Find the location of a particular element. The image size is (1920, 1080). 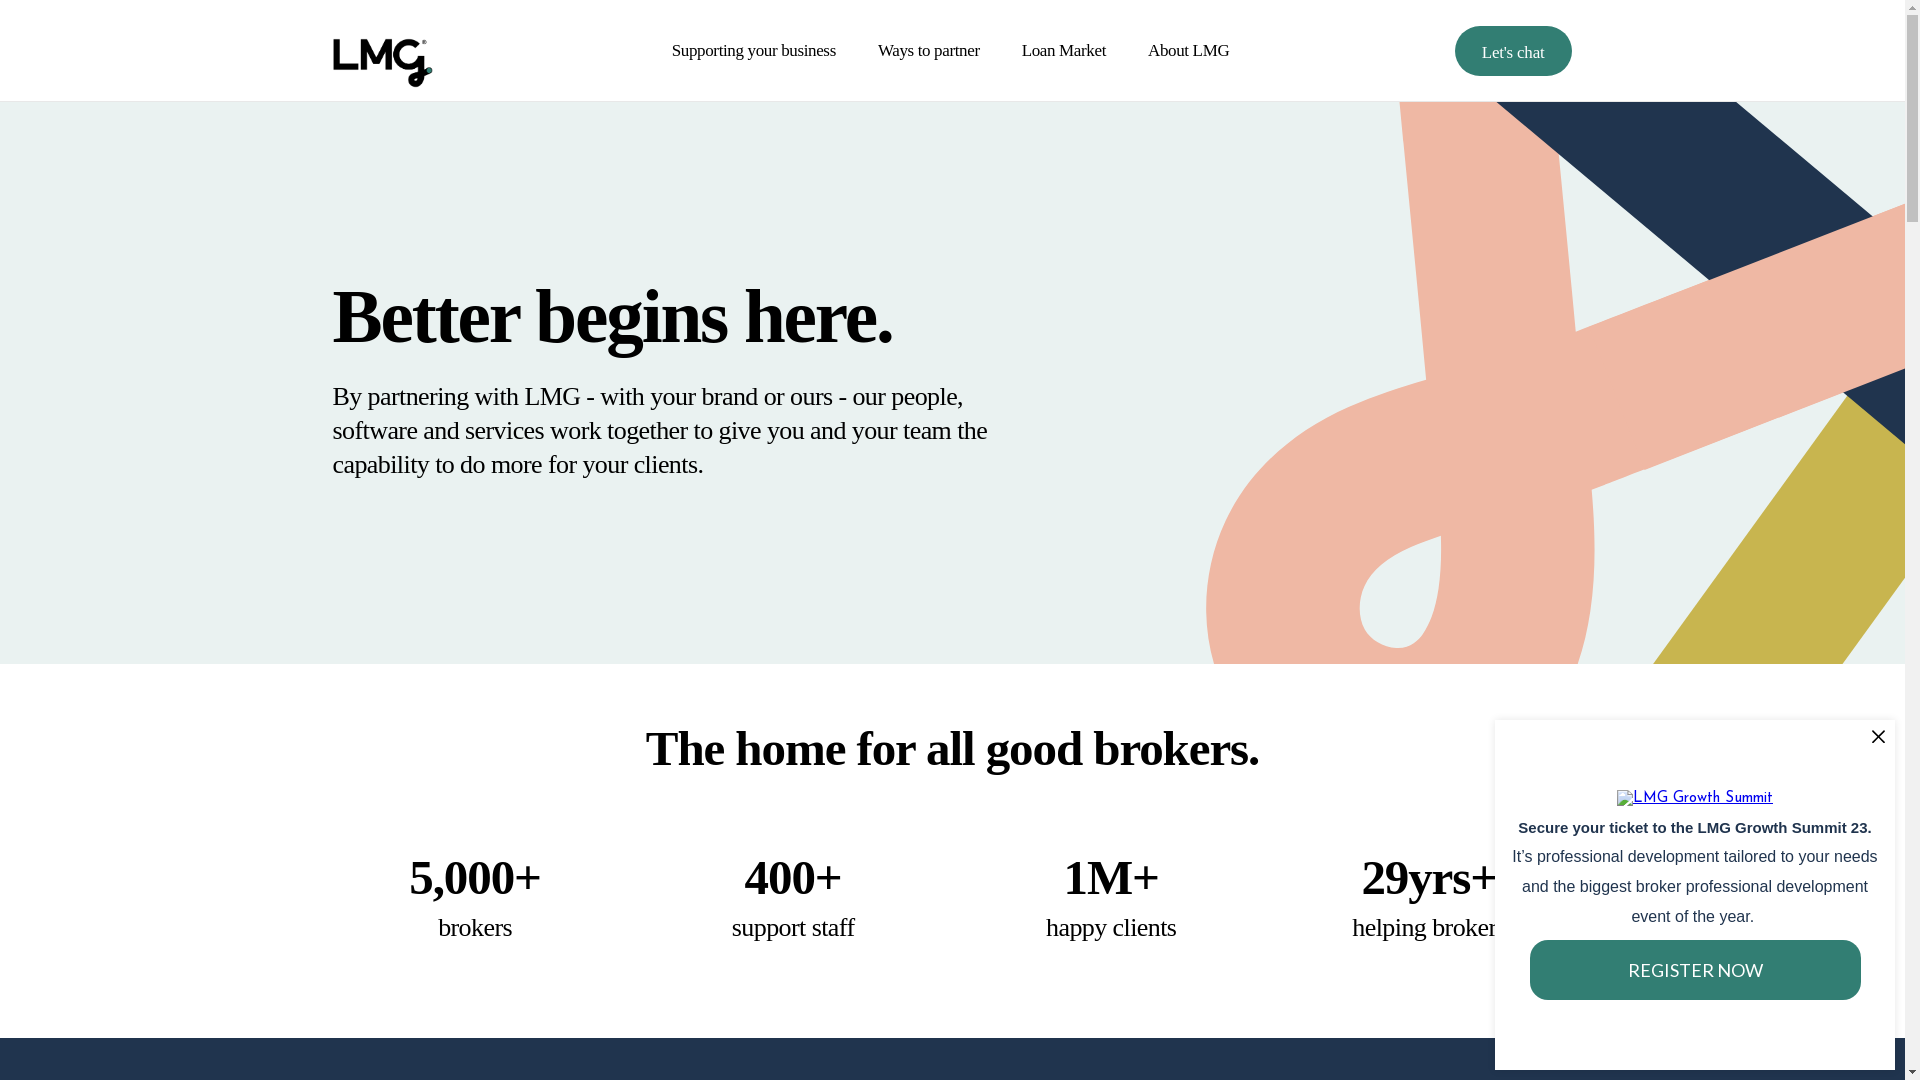

Ways to partner is located at coordinates (929, 50).